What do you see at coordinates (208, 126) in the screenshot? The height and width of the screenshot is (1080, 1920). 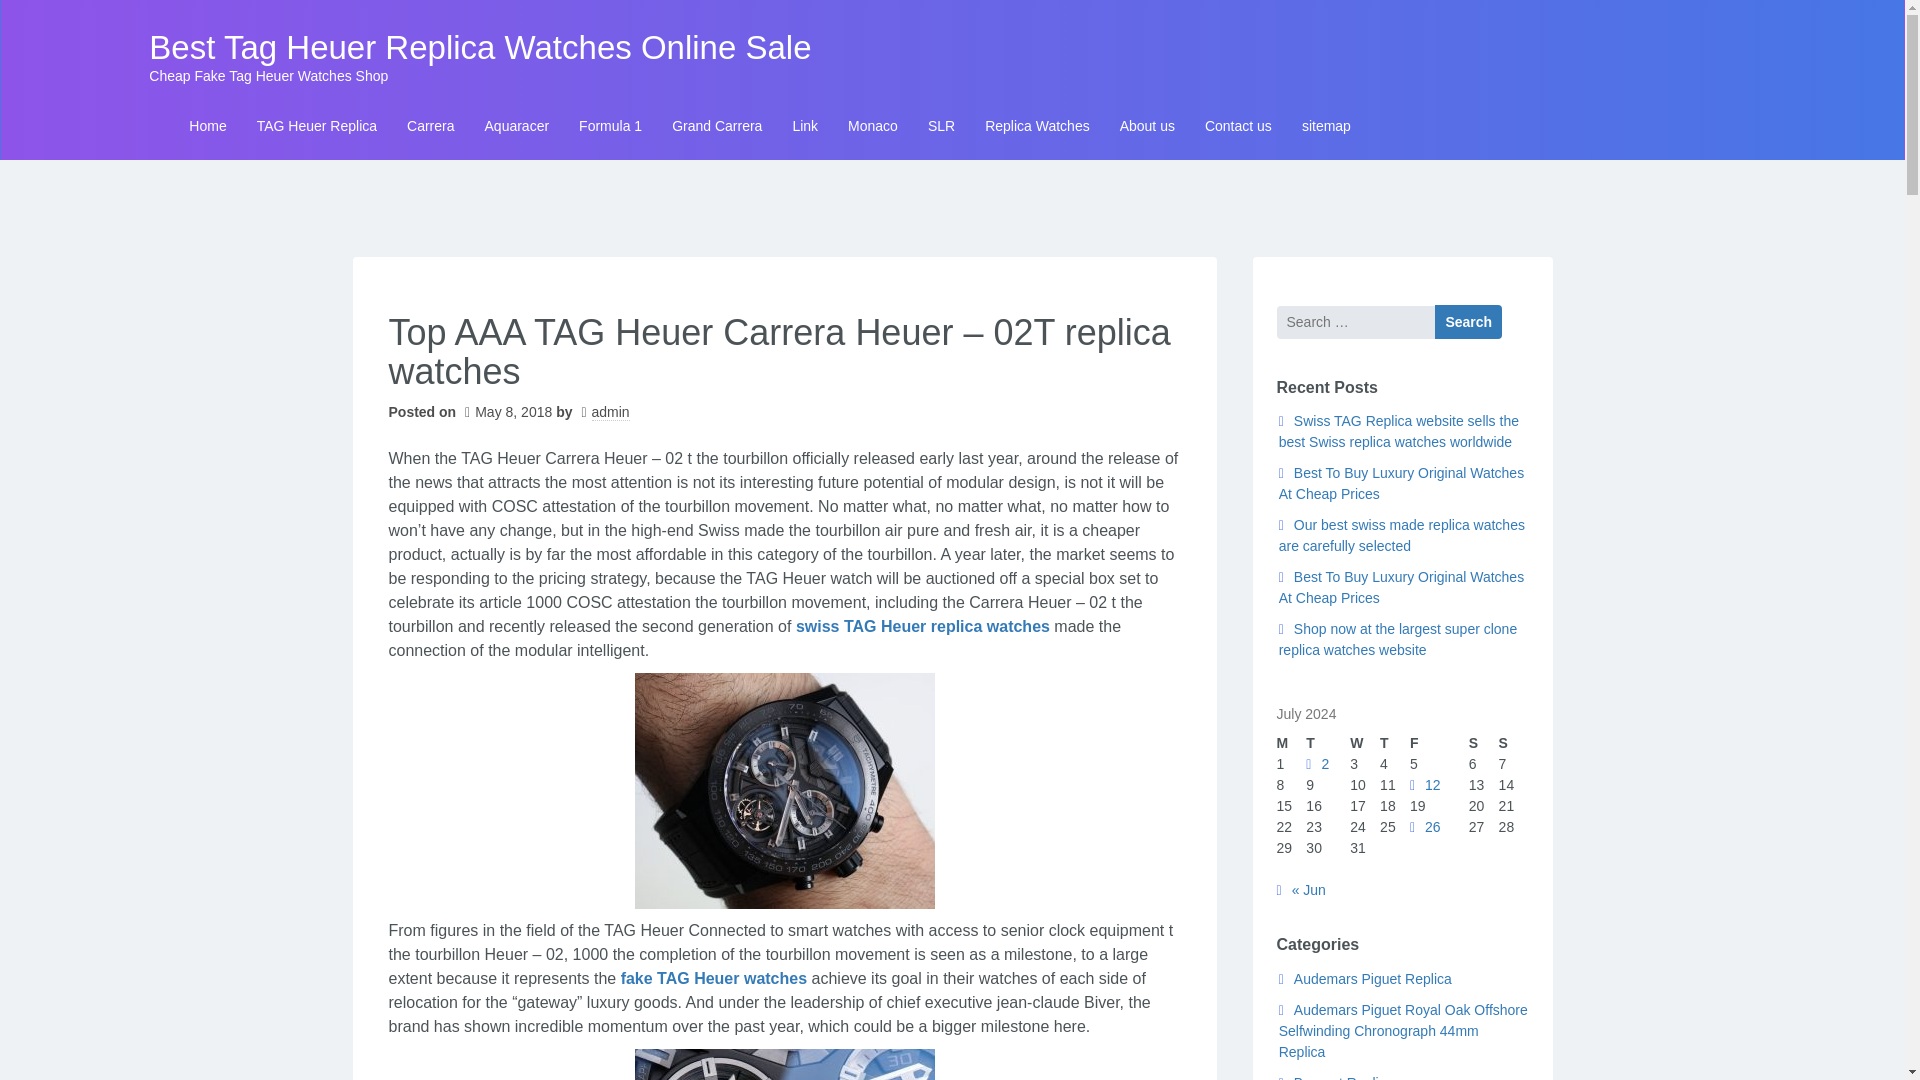 I see `Home` at bounding box center [208, 126].